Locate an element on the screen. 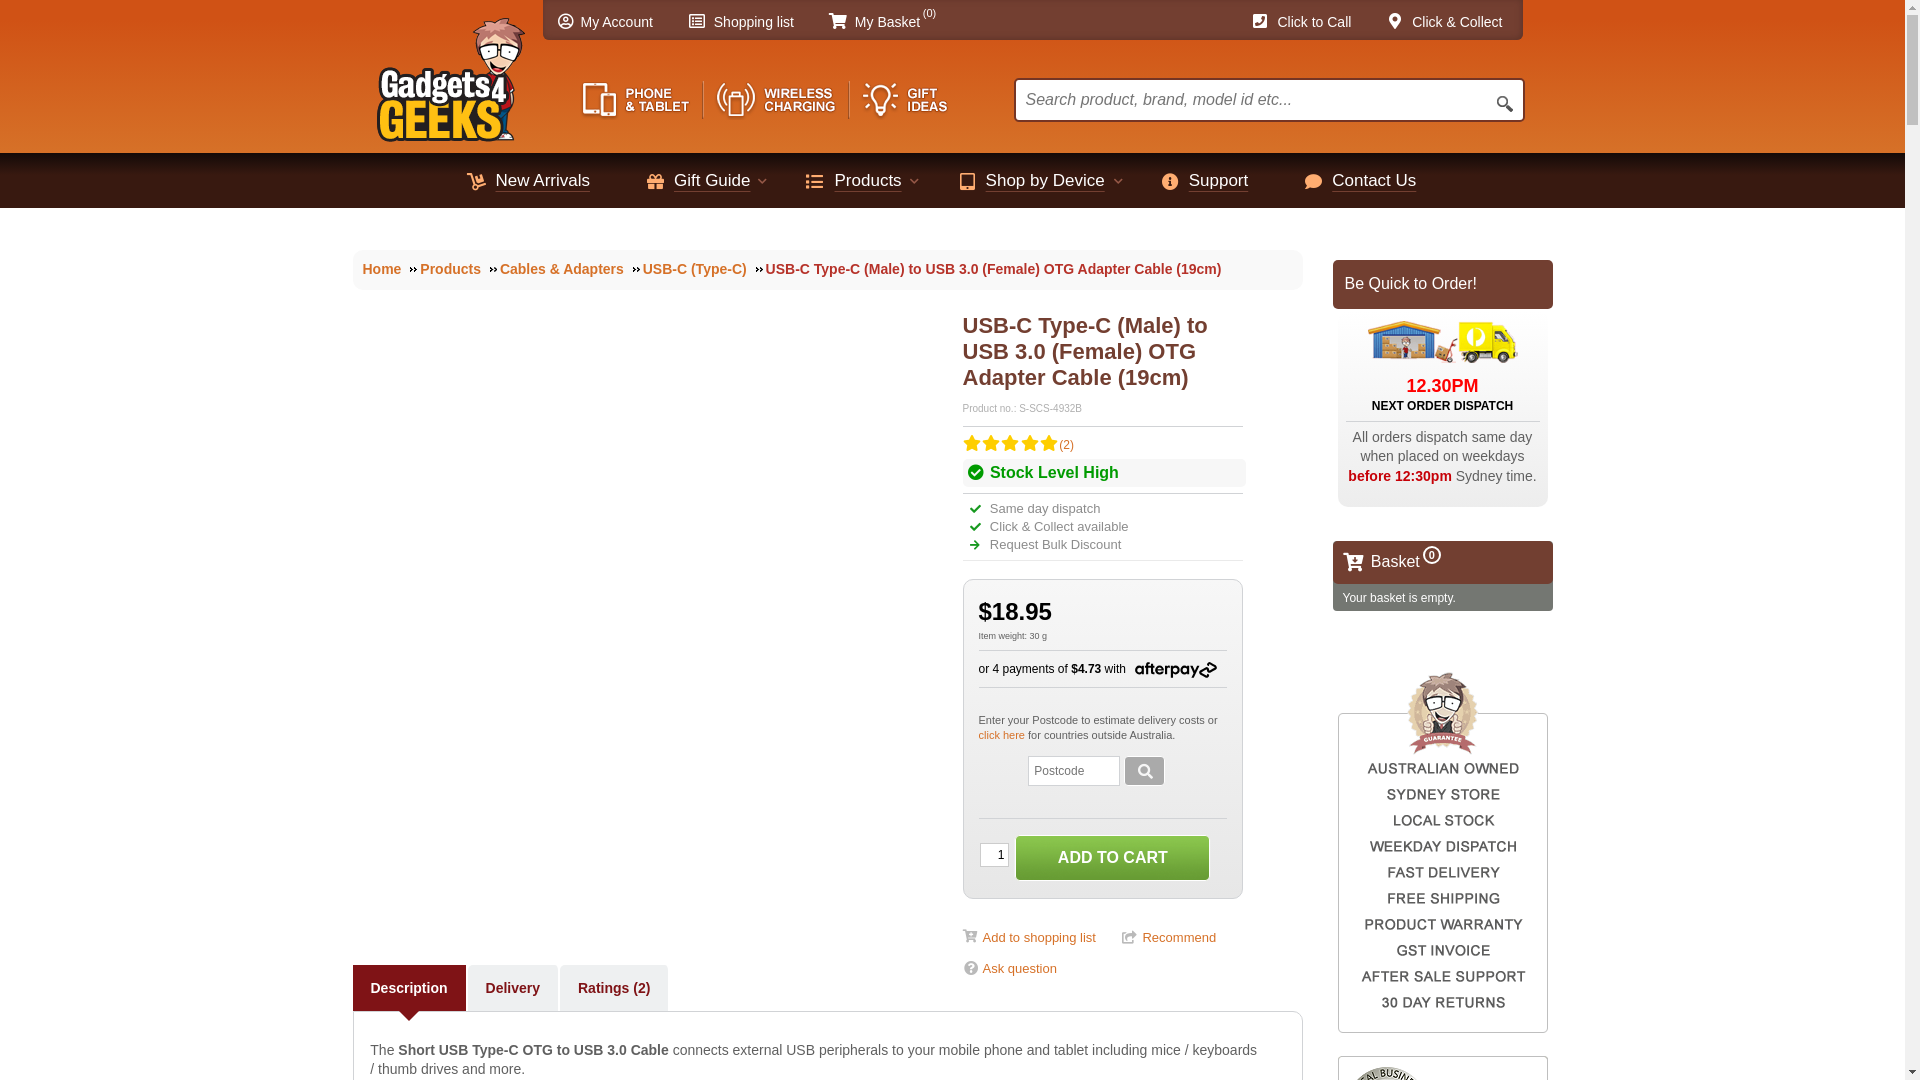 The height and width of the screenshot is (1080, 1920). Contact Us is located at coordinates (1379, 180).